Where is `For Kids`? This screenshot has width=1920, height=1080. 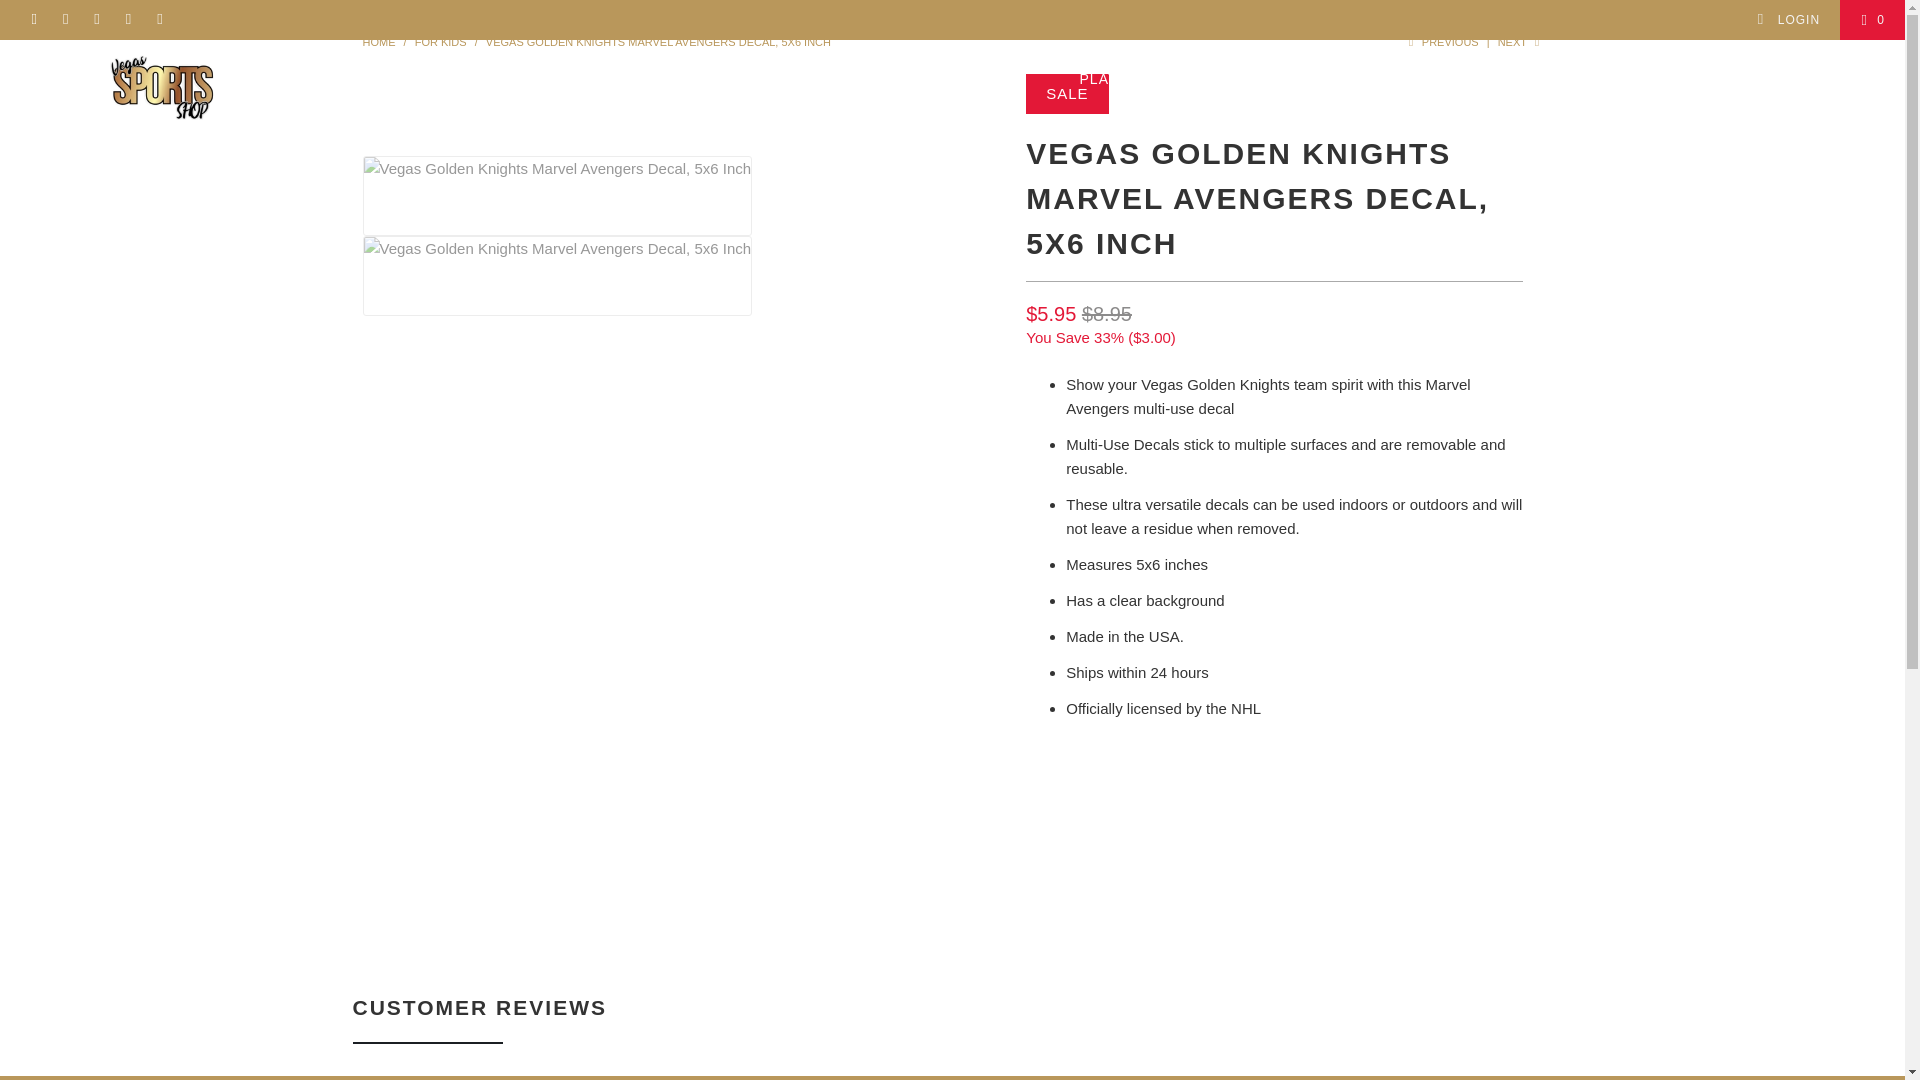
For Kids is located at coordinates (440, 41).